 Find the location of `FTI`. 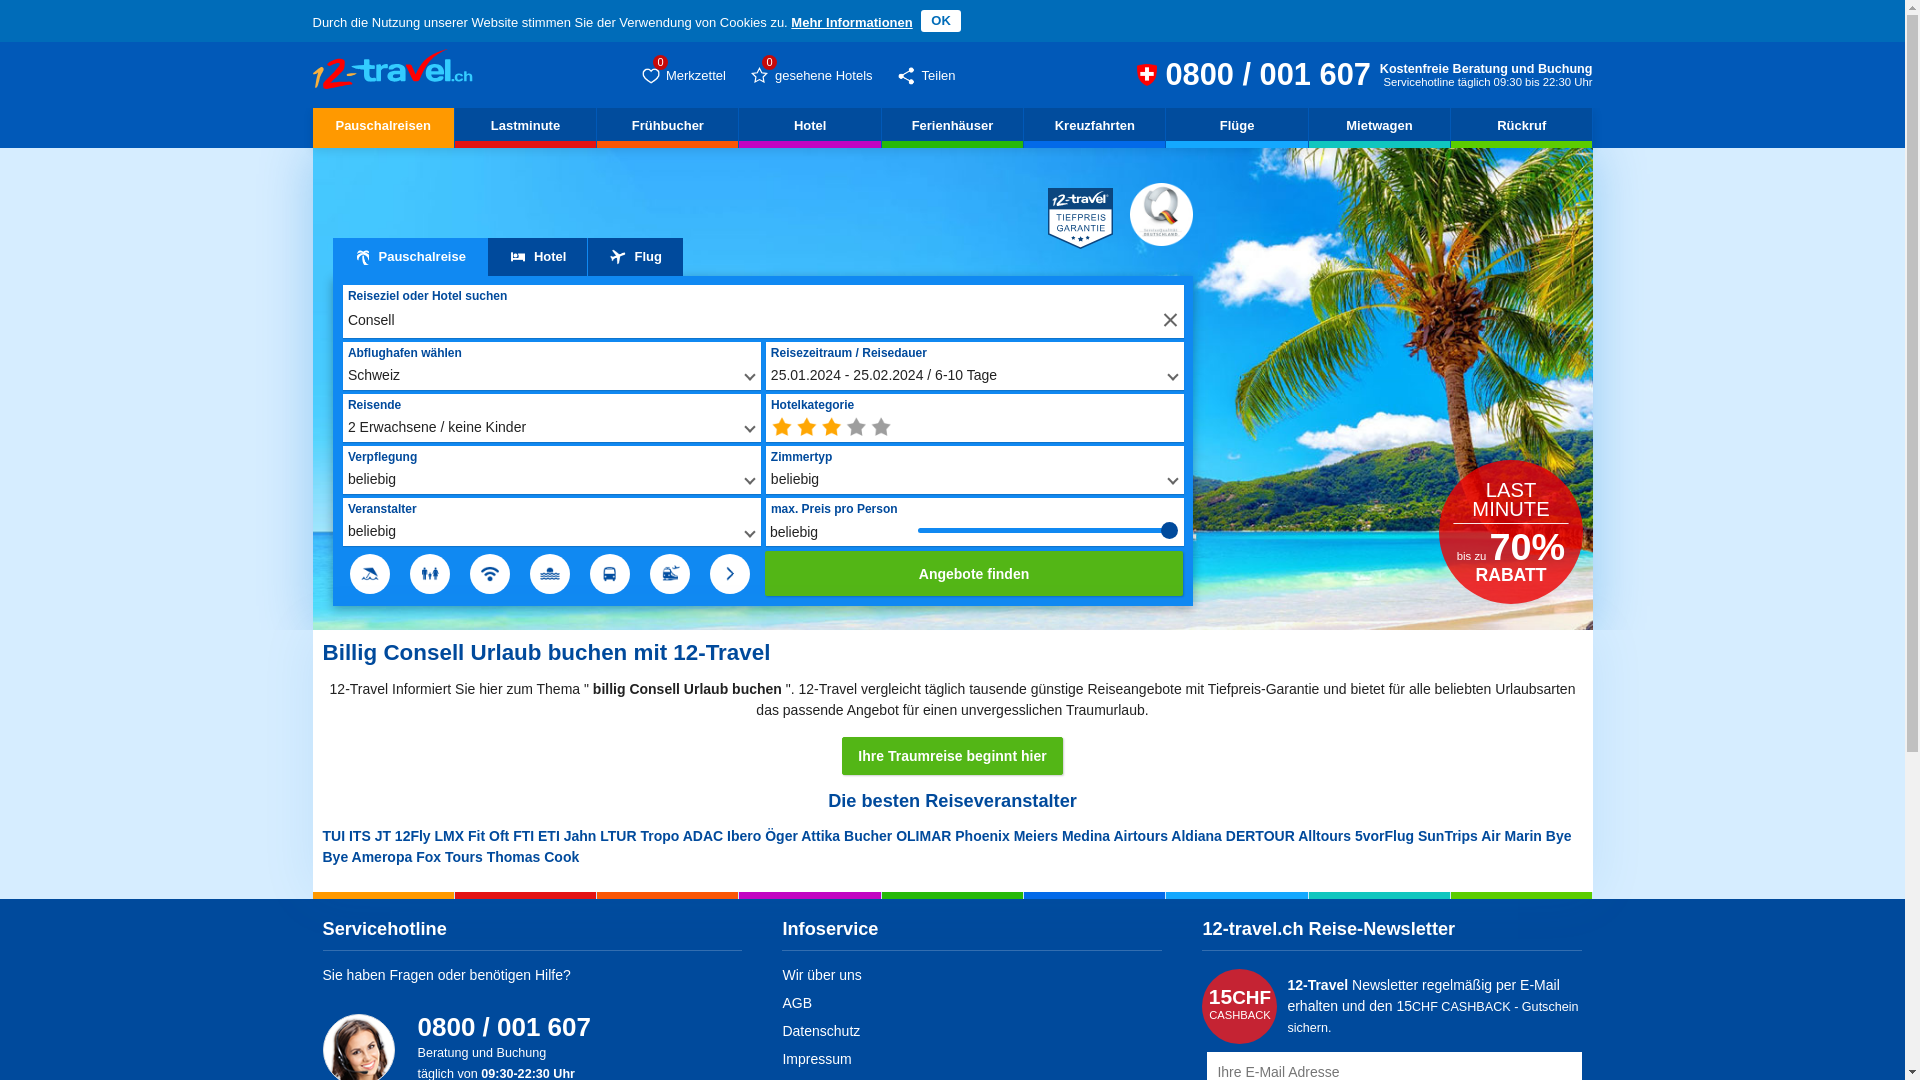

FTI is located at coordinates (524, 836).